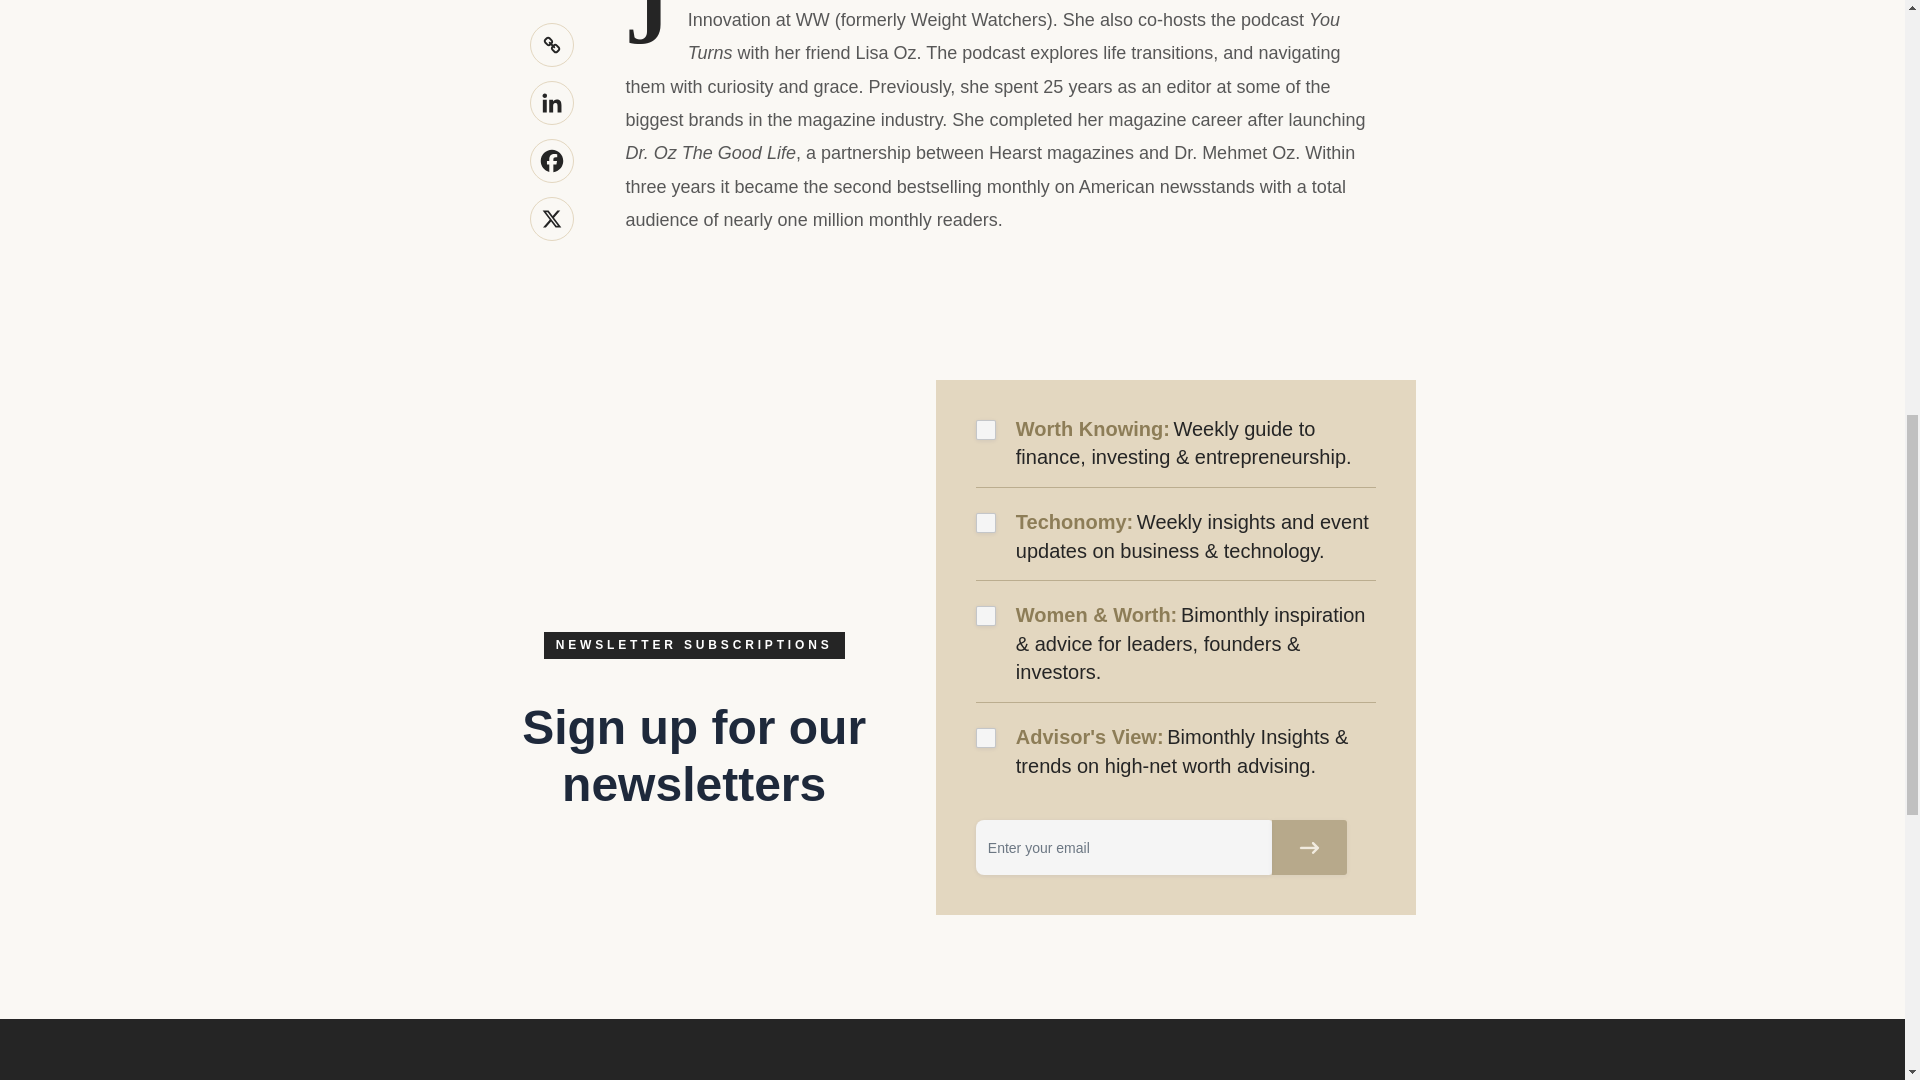 This screenshot has height=1080, width=1920. I want to click on yes, so click(986, 523).